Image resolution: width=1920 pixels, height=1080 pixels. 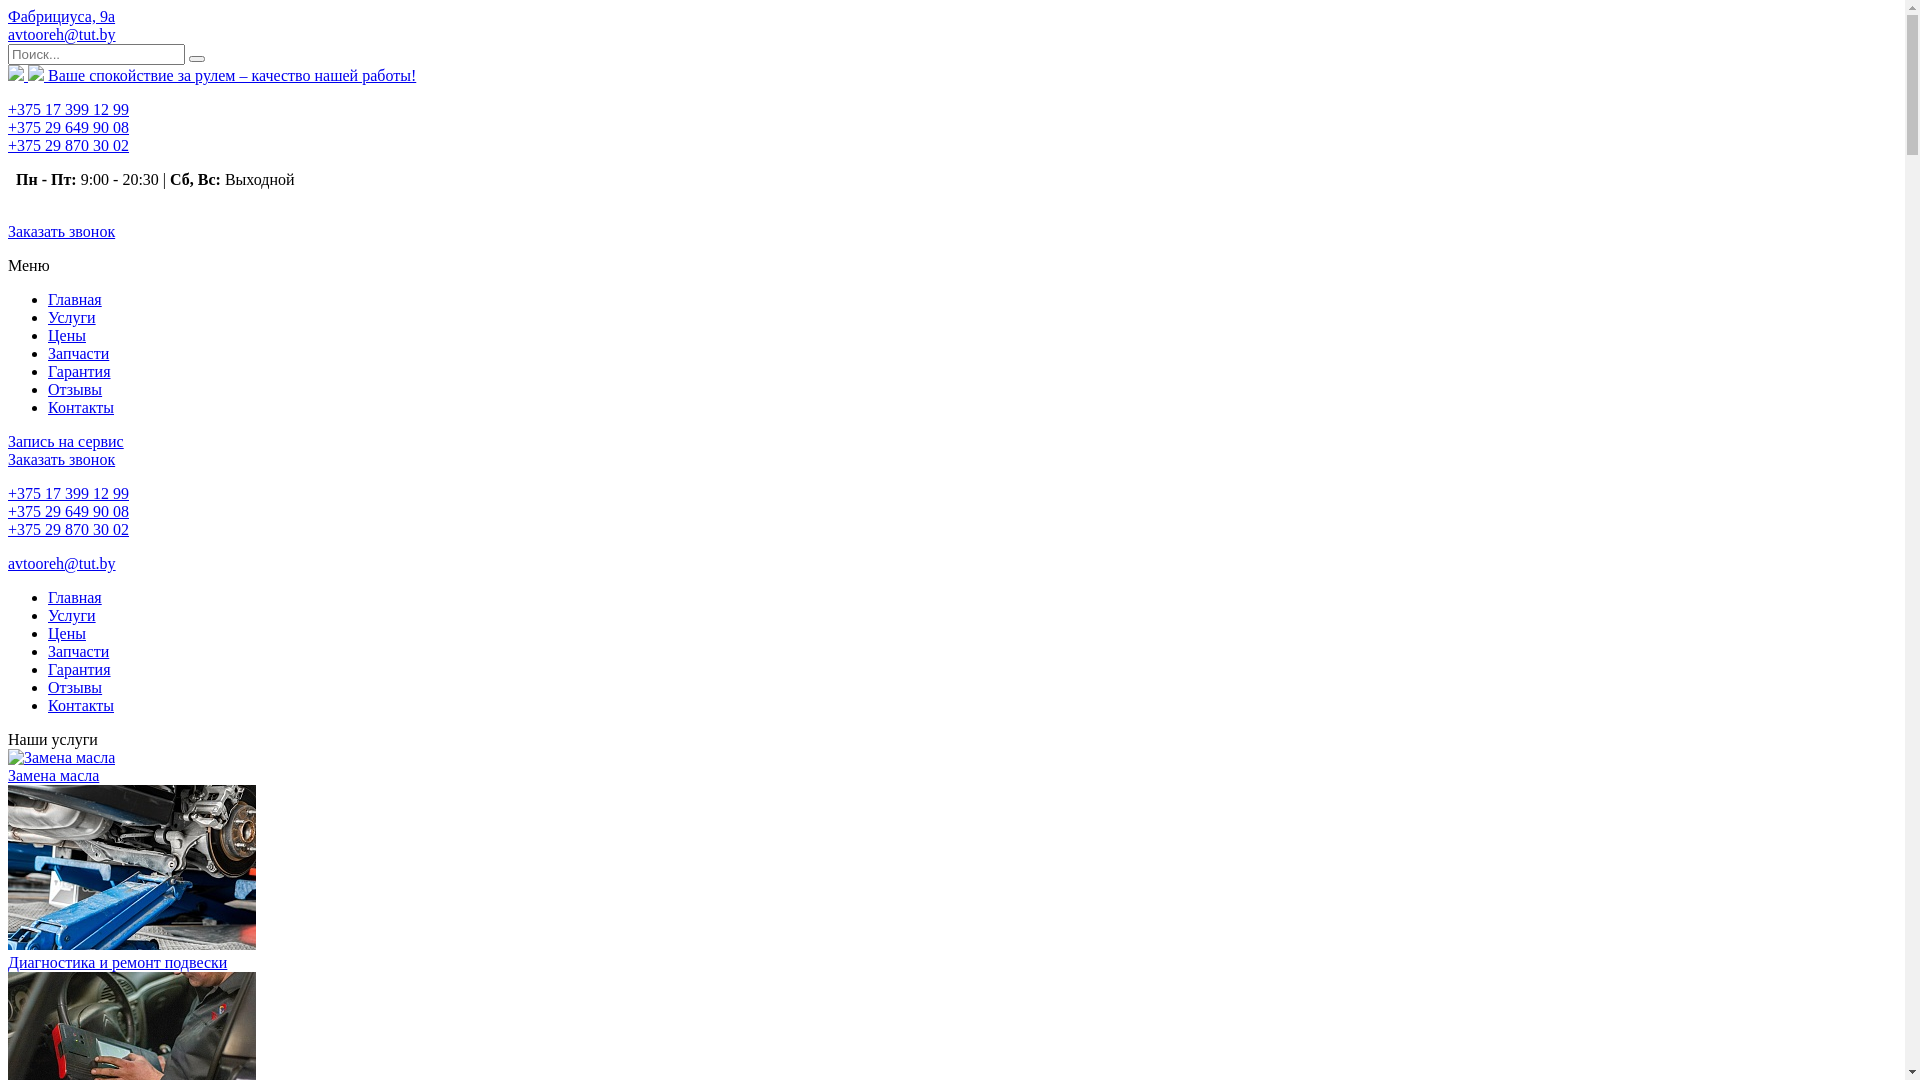 I want to click on +375 17 399 12 99, so click(x=68, y=494).